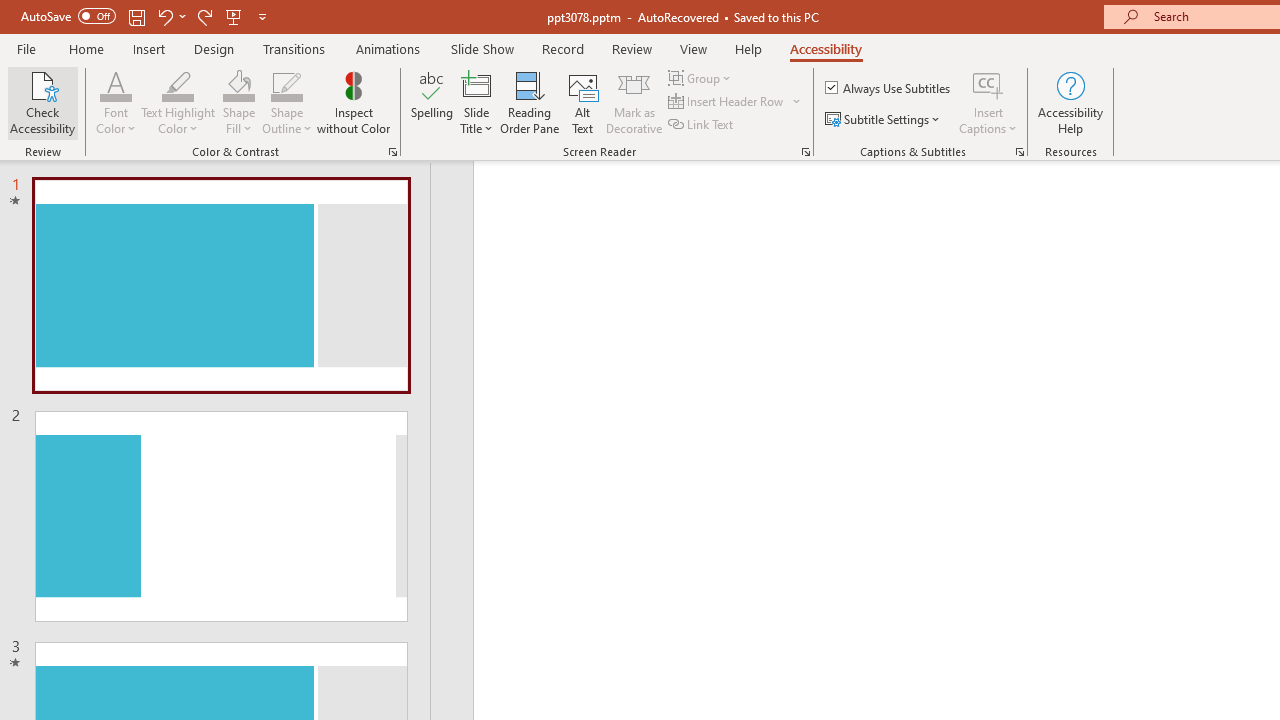  Describe the element at coordinates (1020, 152) in the screenshot. I see `Captions & Subtitles` at that location.